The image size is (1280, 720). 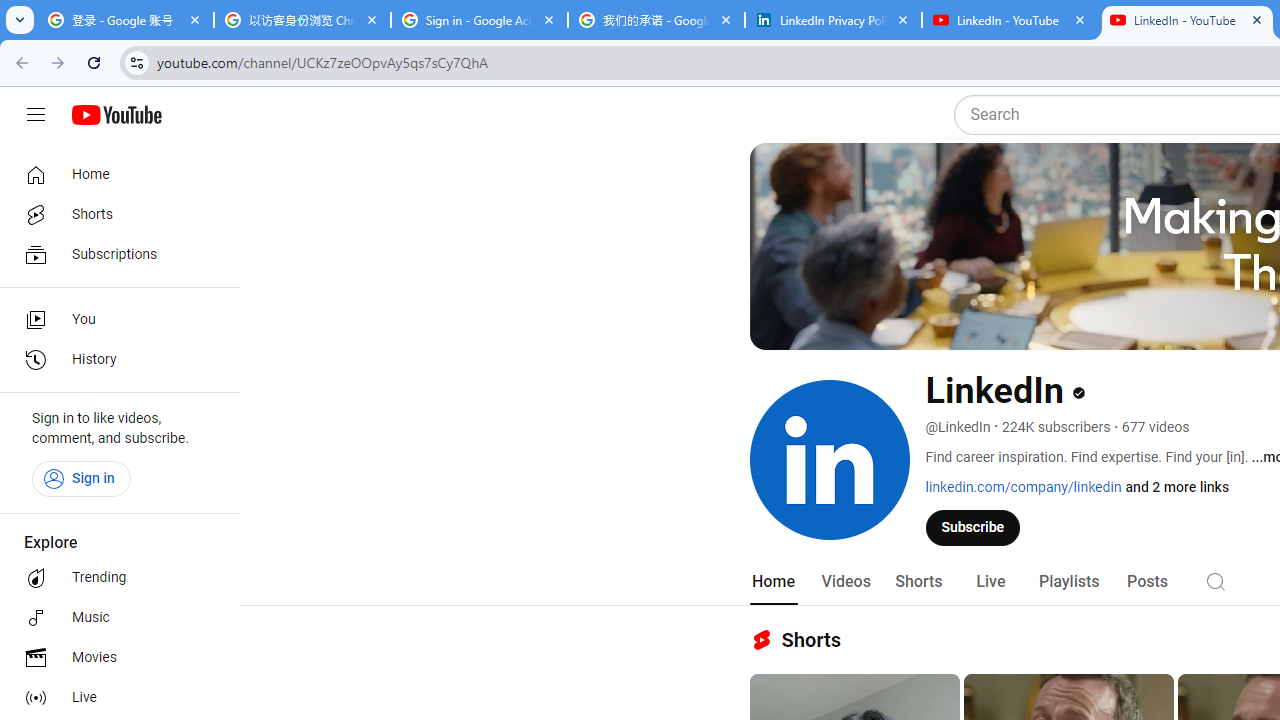 What do you see at coordinates (990, 582) in the screenshot?
I see `Live` at bounding box center [990, 582].